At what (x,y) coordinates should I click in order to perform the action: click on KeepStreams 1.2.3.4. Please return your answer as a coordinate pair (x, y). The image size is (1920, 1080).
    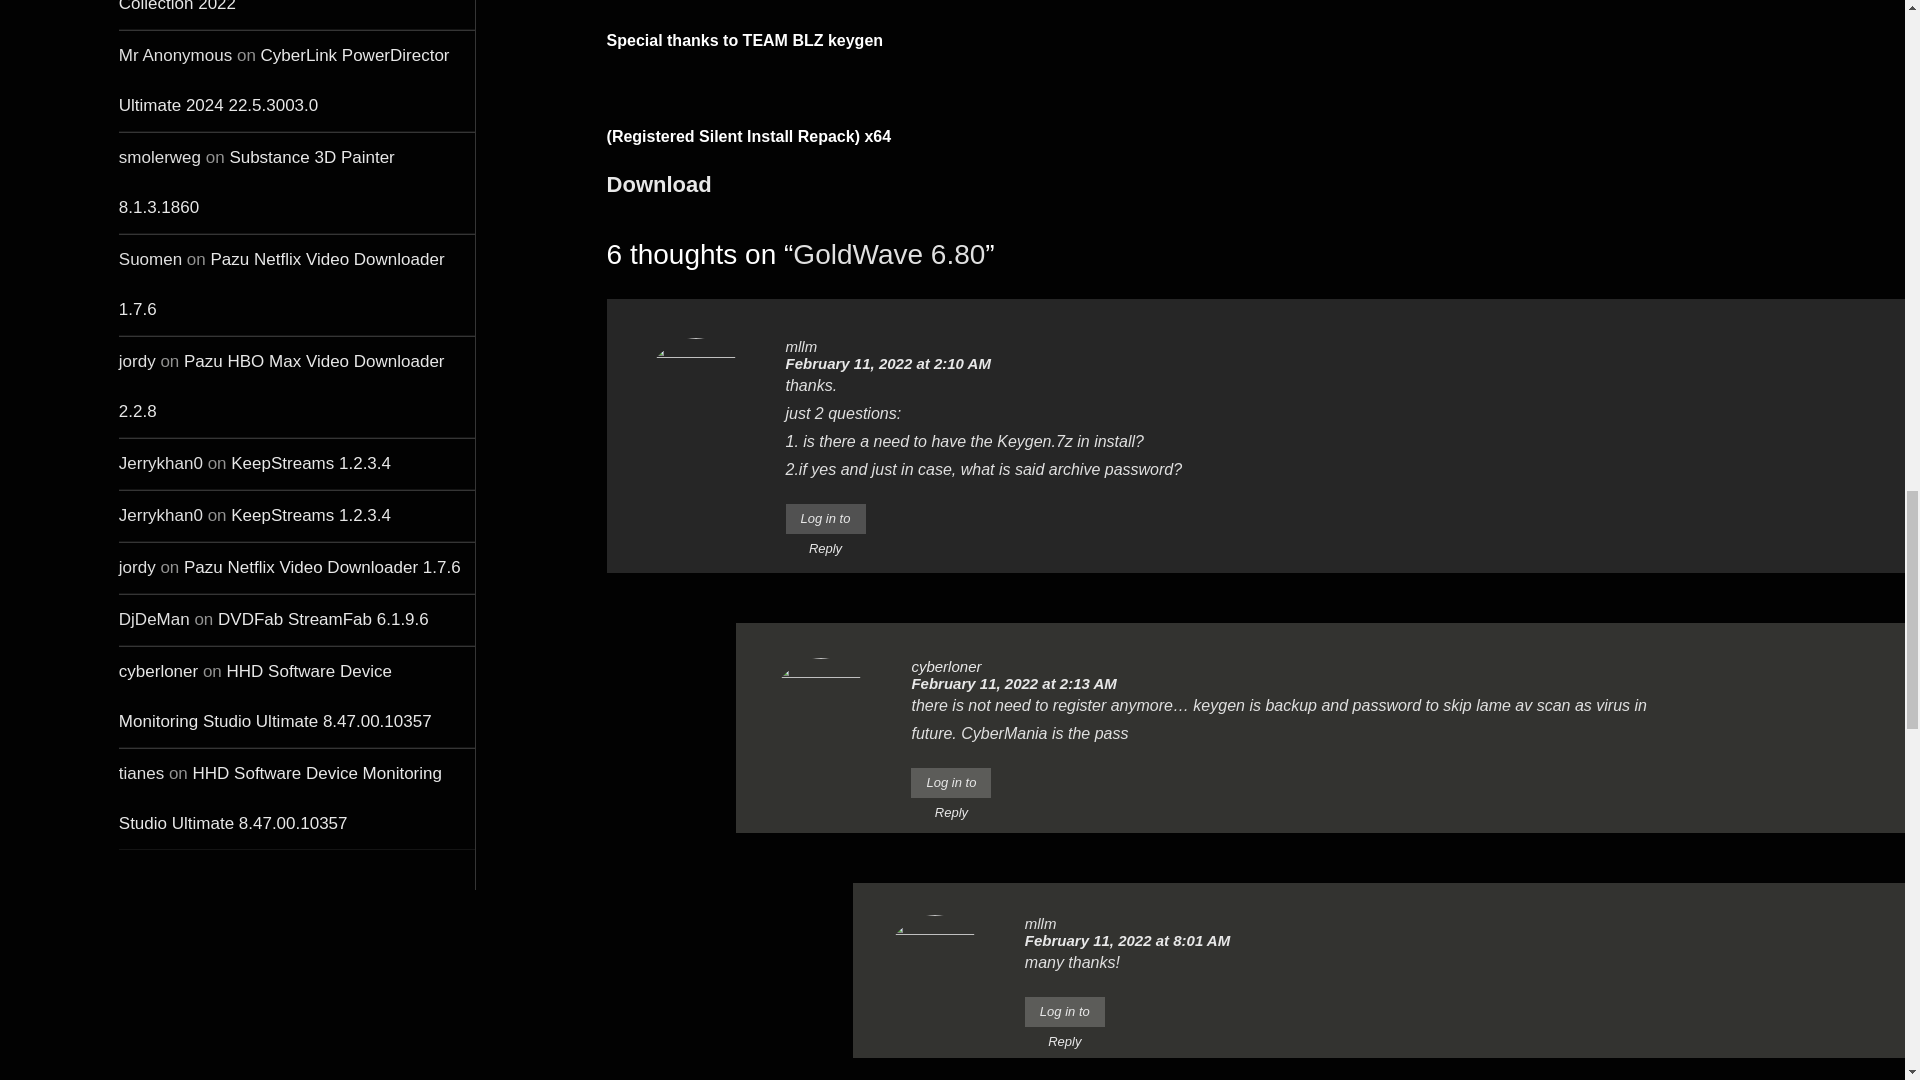
    Looking at the image, I should click on (310, 515).